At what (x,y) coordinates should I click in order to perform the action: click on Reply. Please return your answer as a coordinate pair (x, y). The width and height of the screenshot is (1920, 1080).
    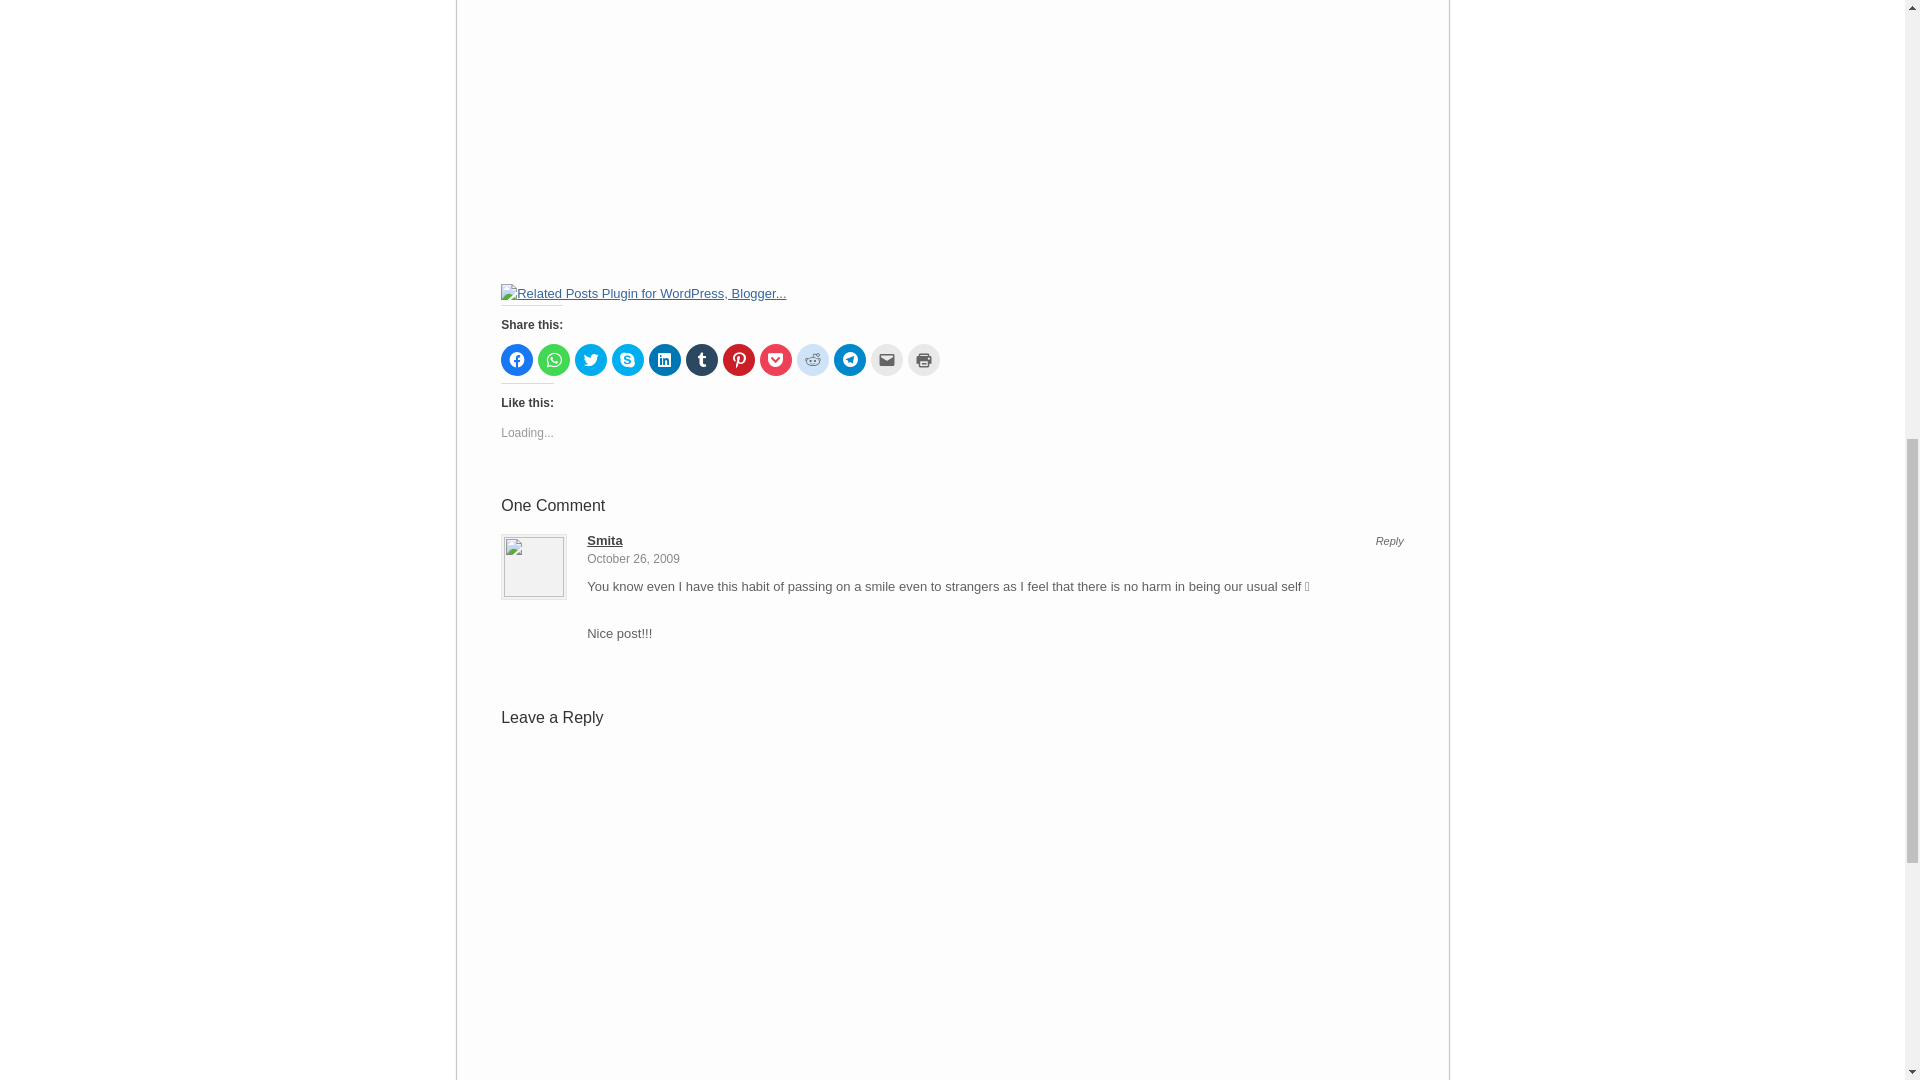
    Looking at the image, I should click on (1390, 540).